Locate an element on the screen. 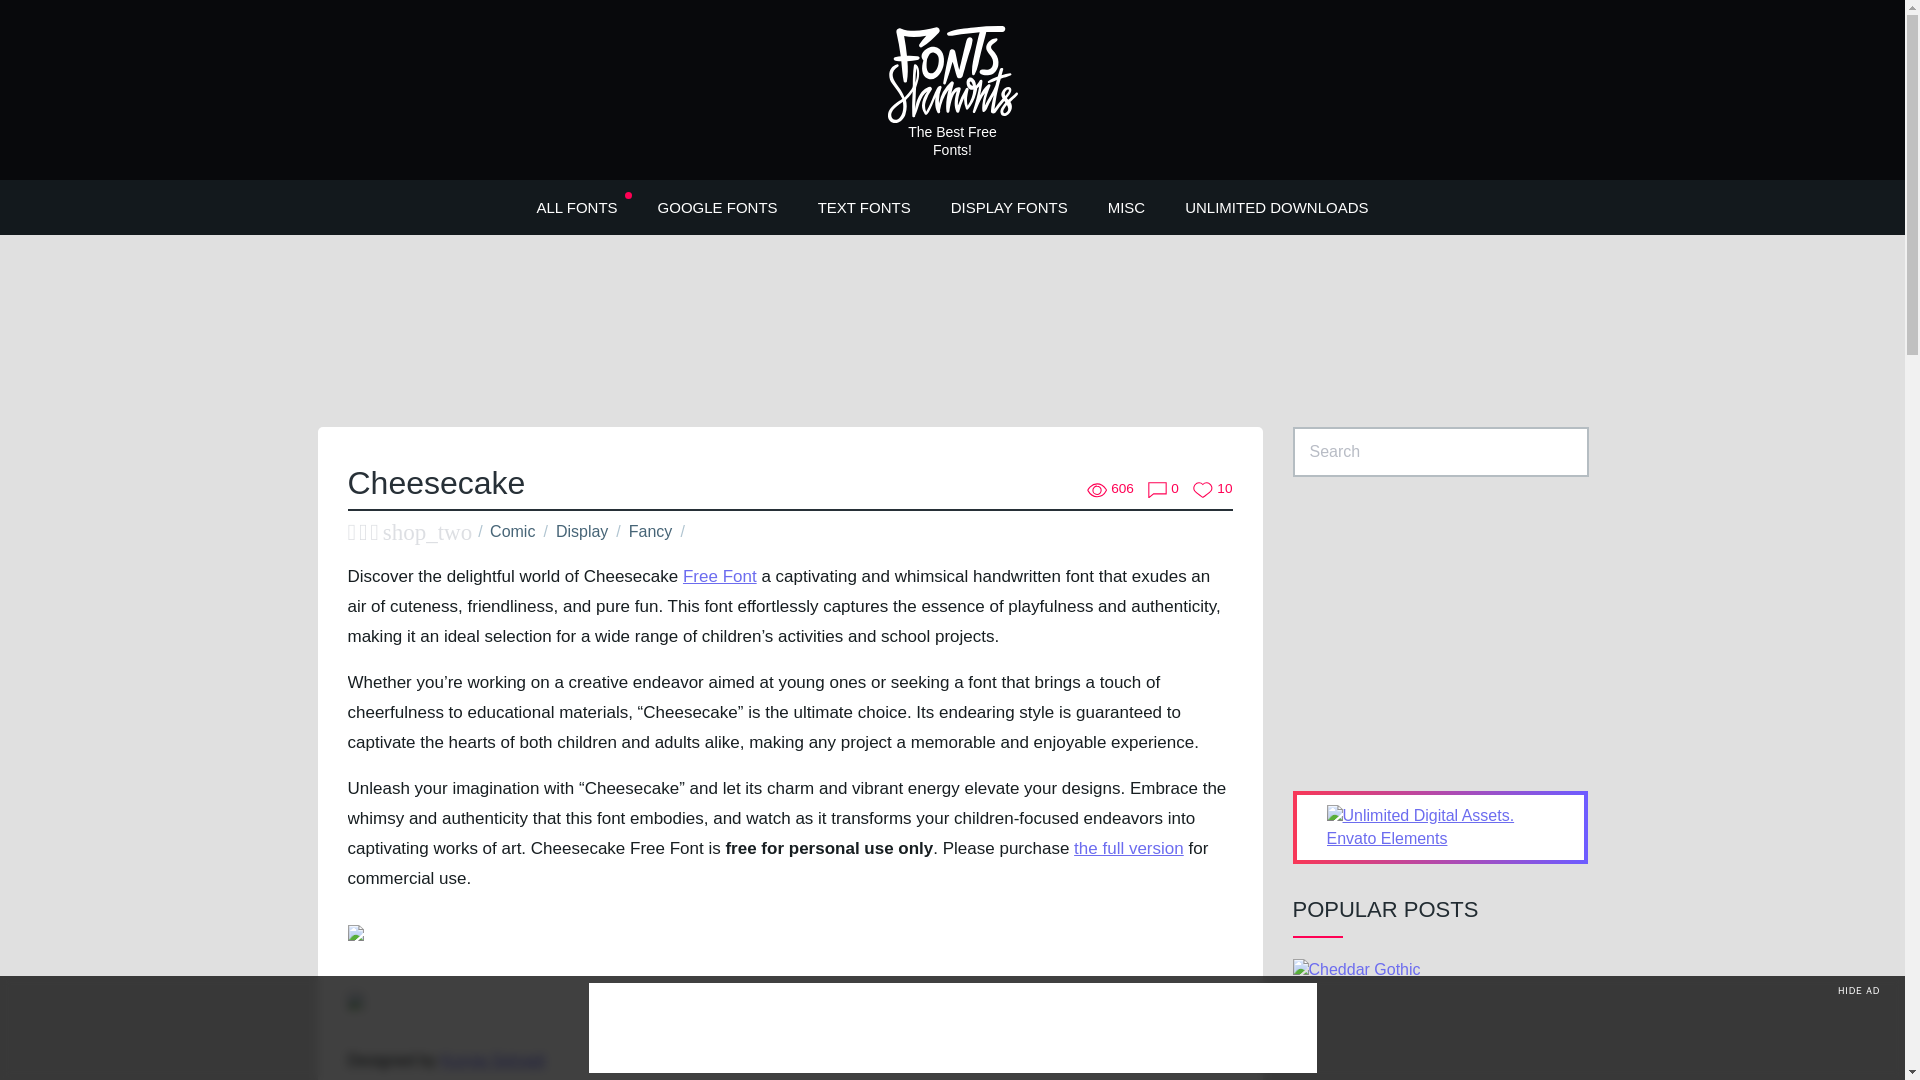 The height and width of the screenshot is (1080, 1920). GOOGLE FONTS is located at coordinates (718, 206).